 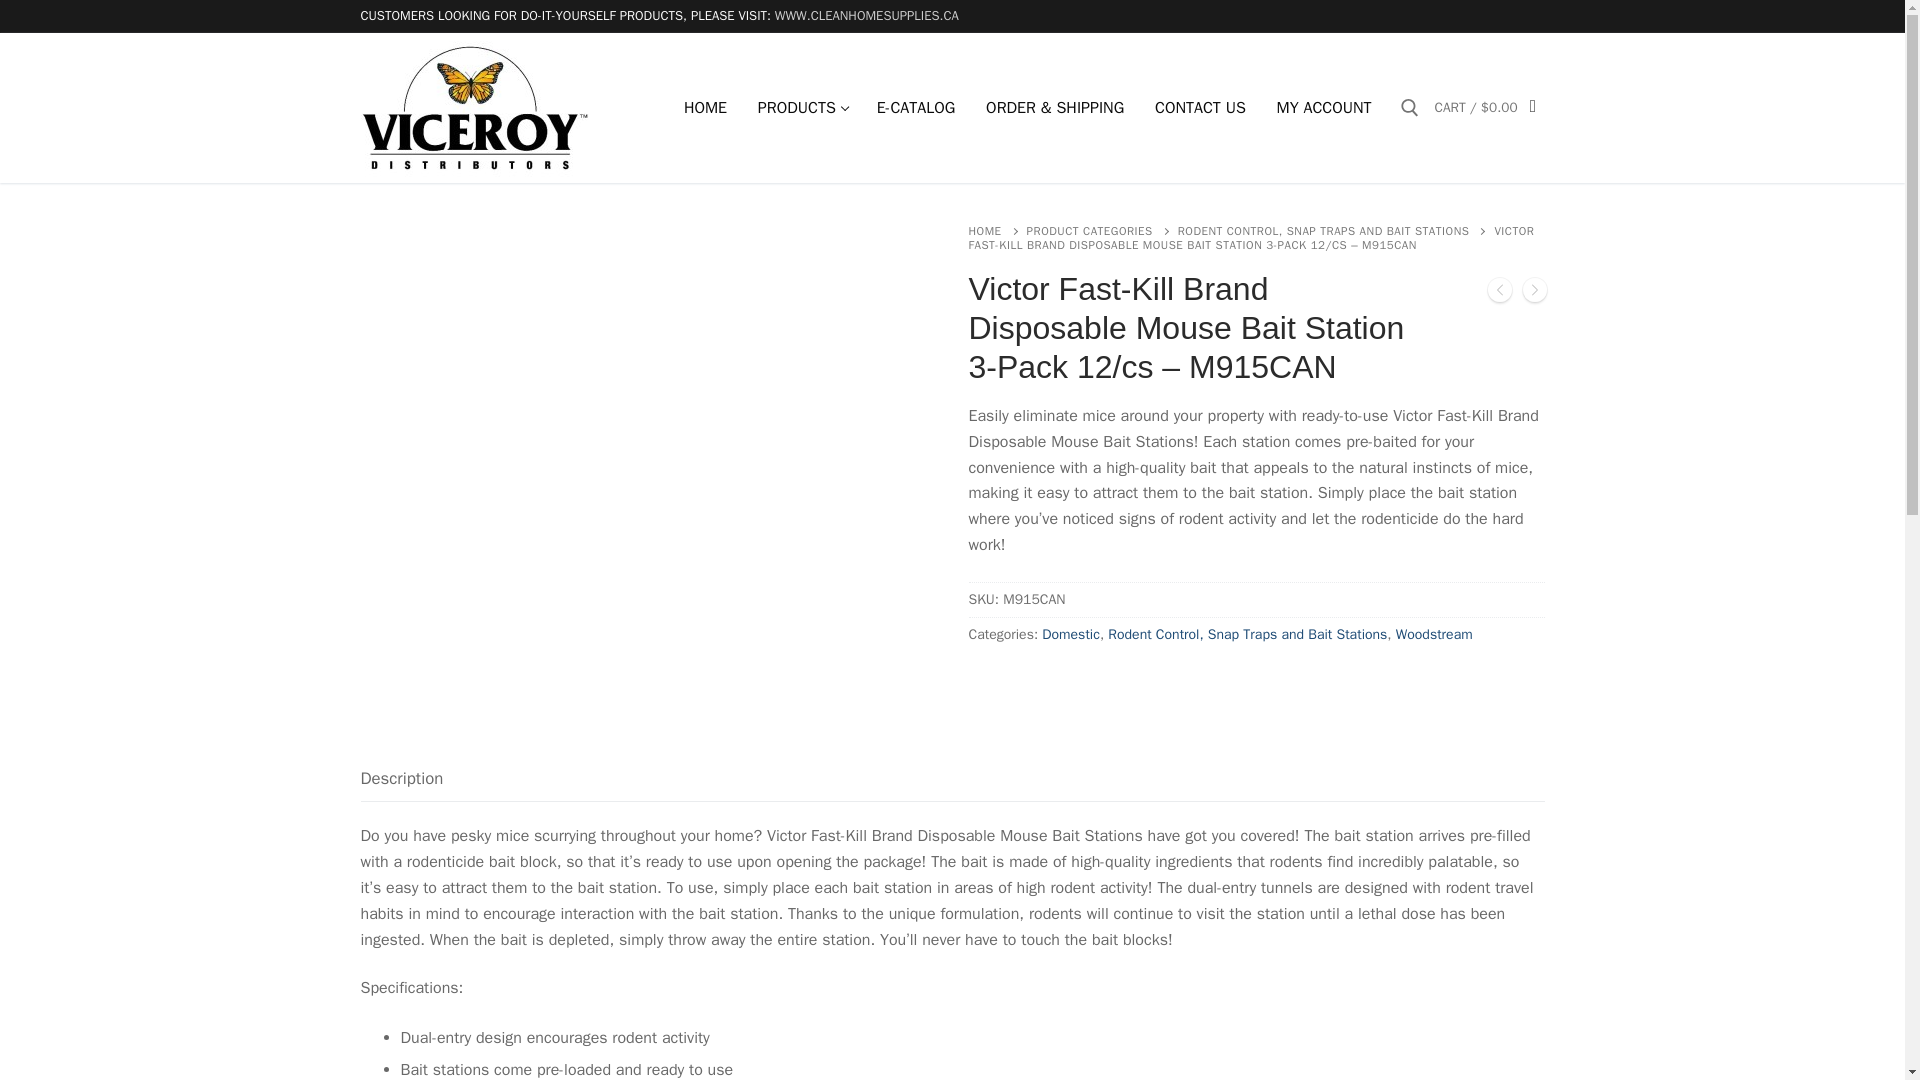 I want to click on WWW.CLEANHOMESUPPLIES.CA, so click(x=866, y=14).